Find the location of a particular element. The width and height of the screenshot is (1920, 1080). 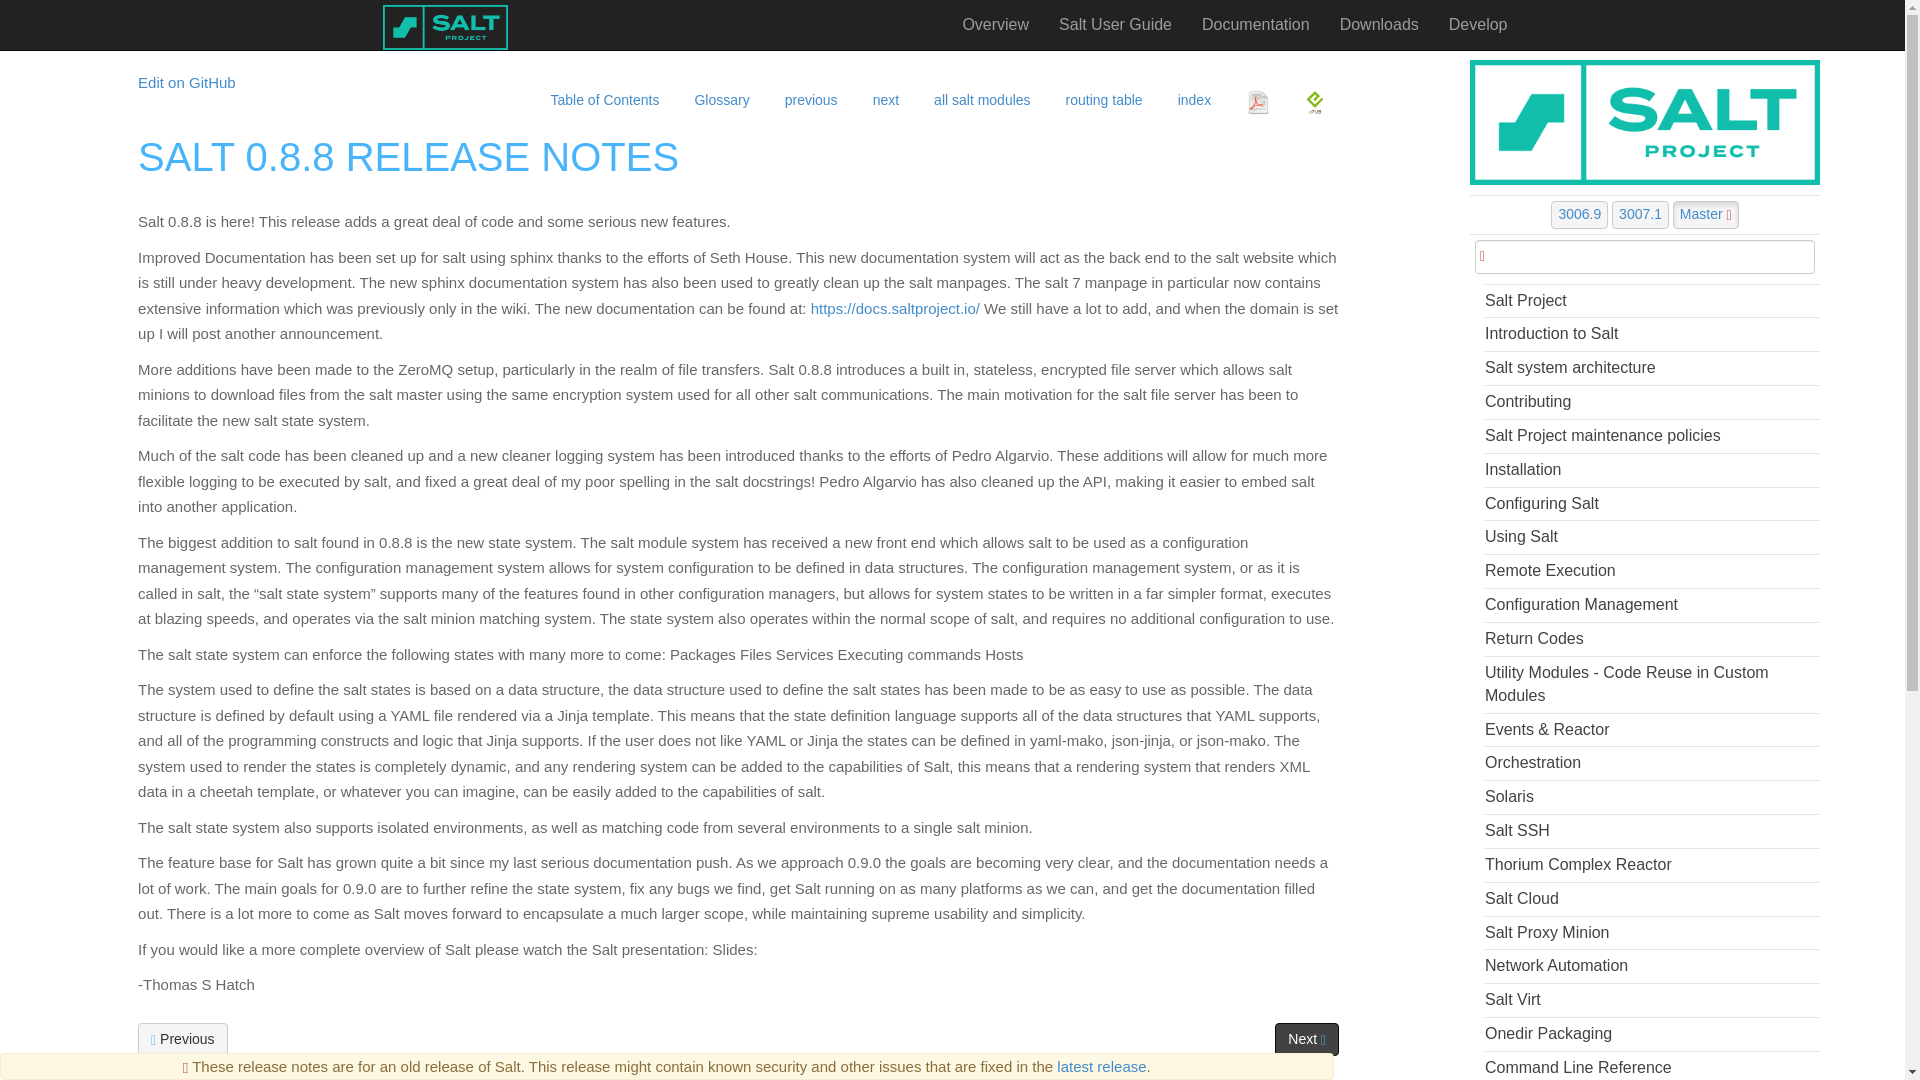

Salt Project is located at coordinates (1652, 300).